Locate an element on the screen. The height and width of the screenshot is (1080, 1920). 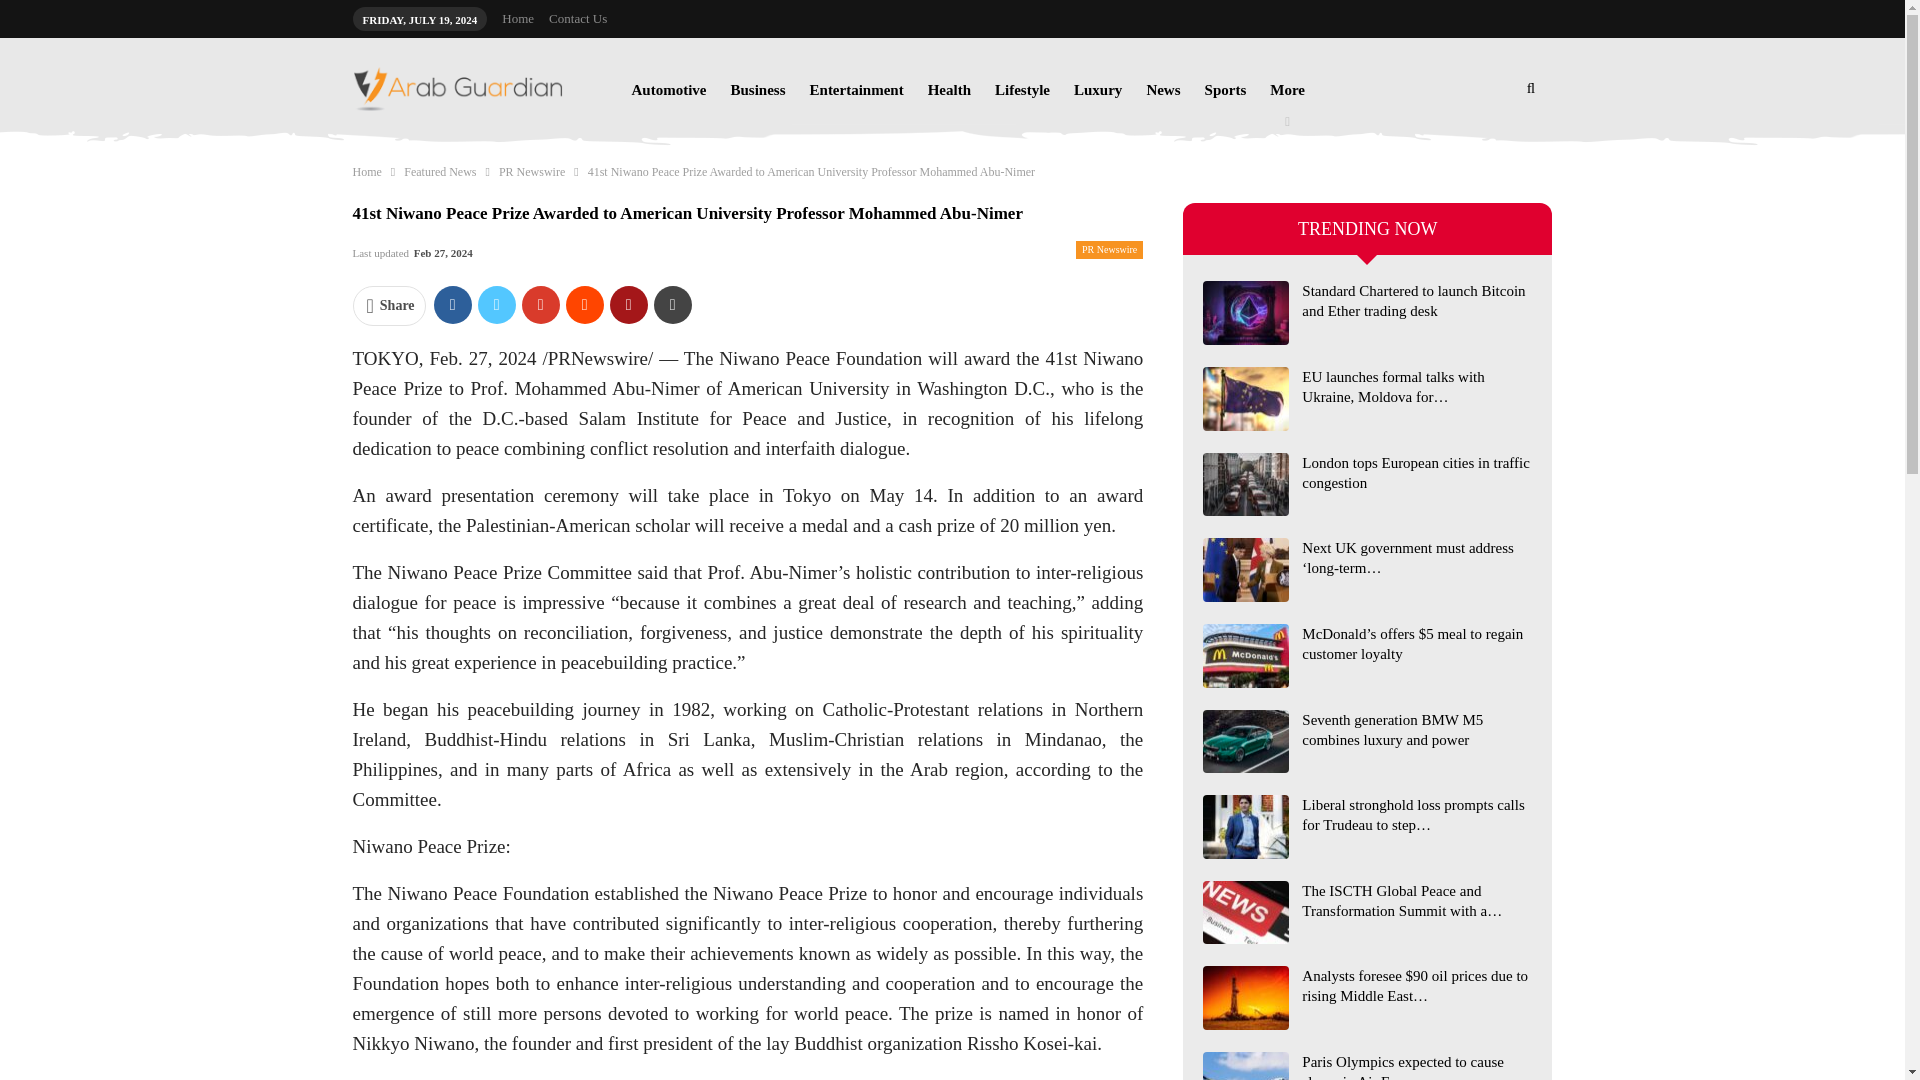
PR Newswire is located at coordinates (1108, 250).